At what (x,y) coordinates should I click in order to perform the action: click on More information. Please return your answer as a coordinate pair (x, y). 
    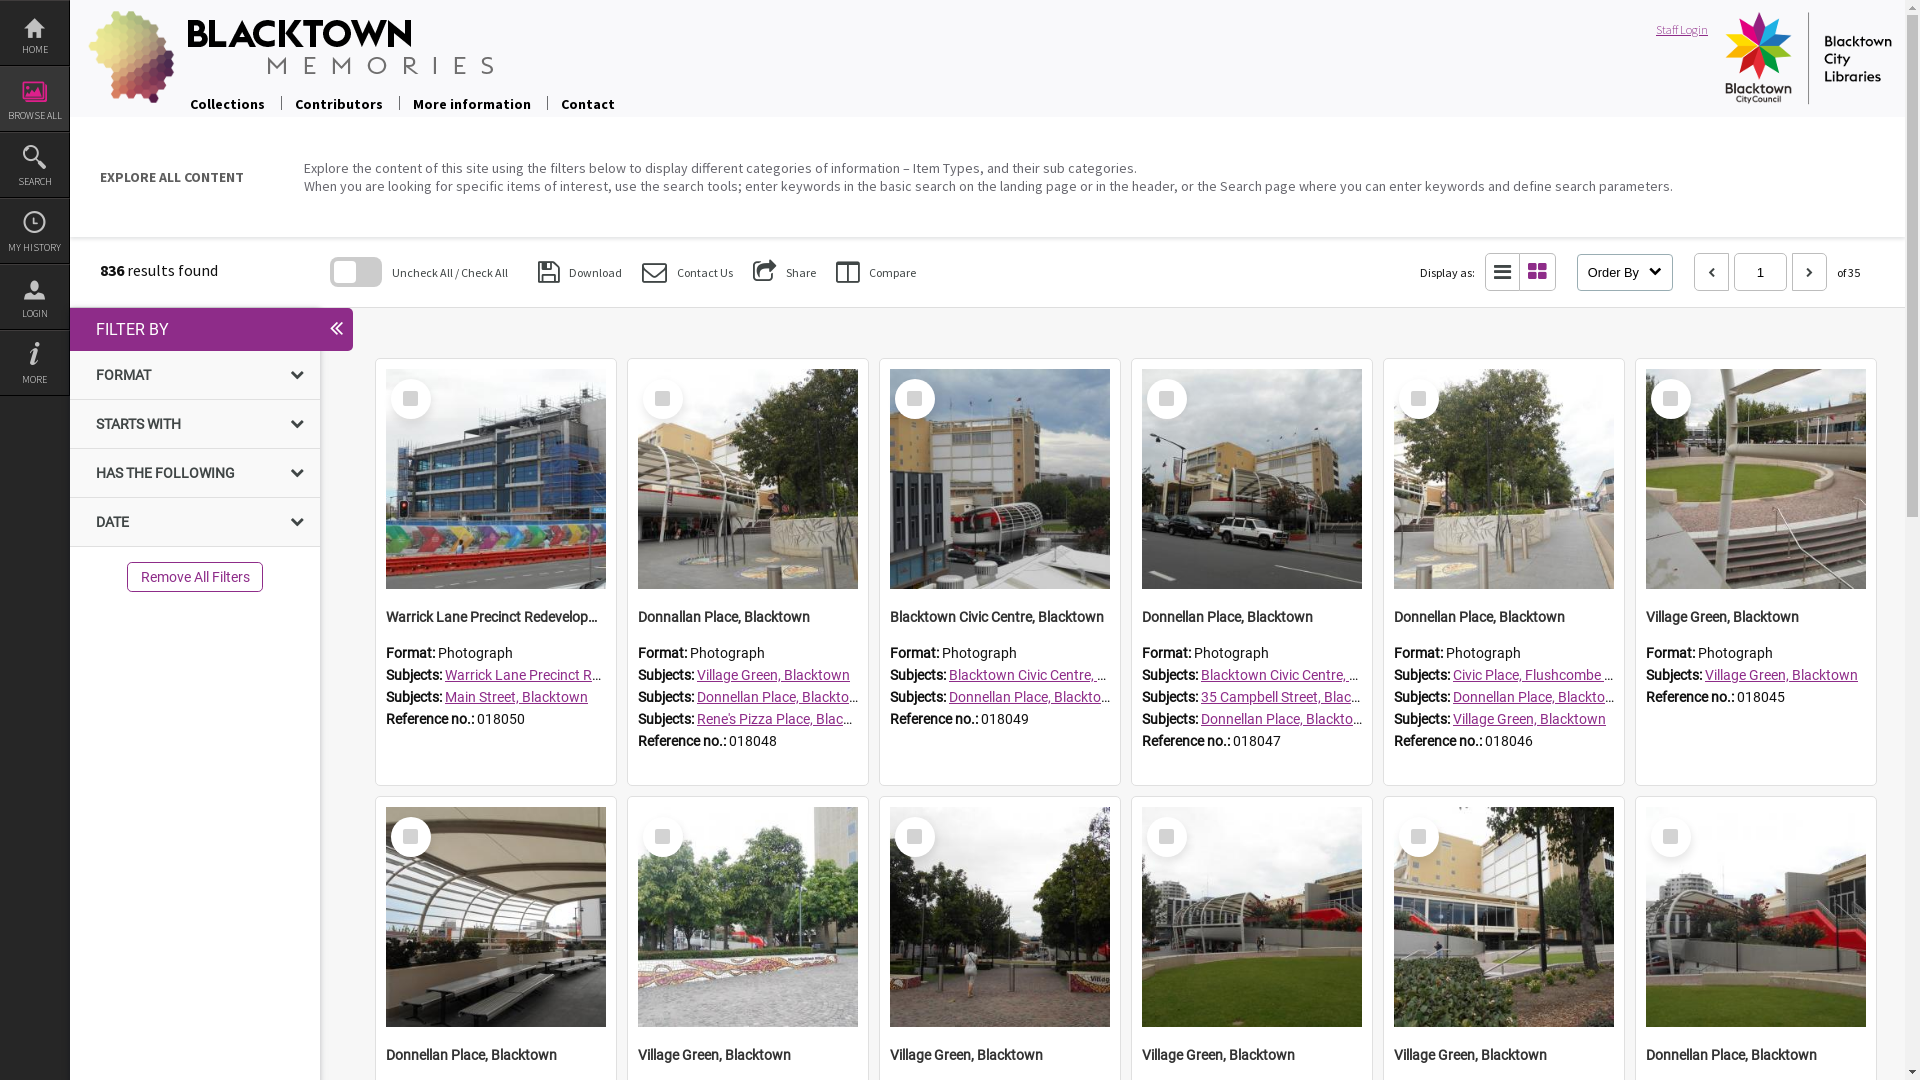
    Looking at the image, I should click on (472, 104).